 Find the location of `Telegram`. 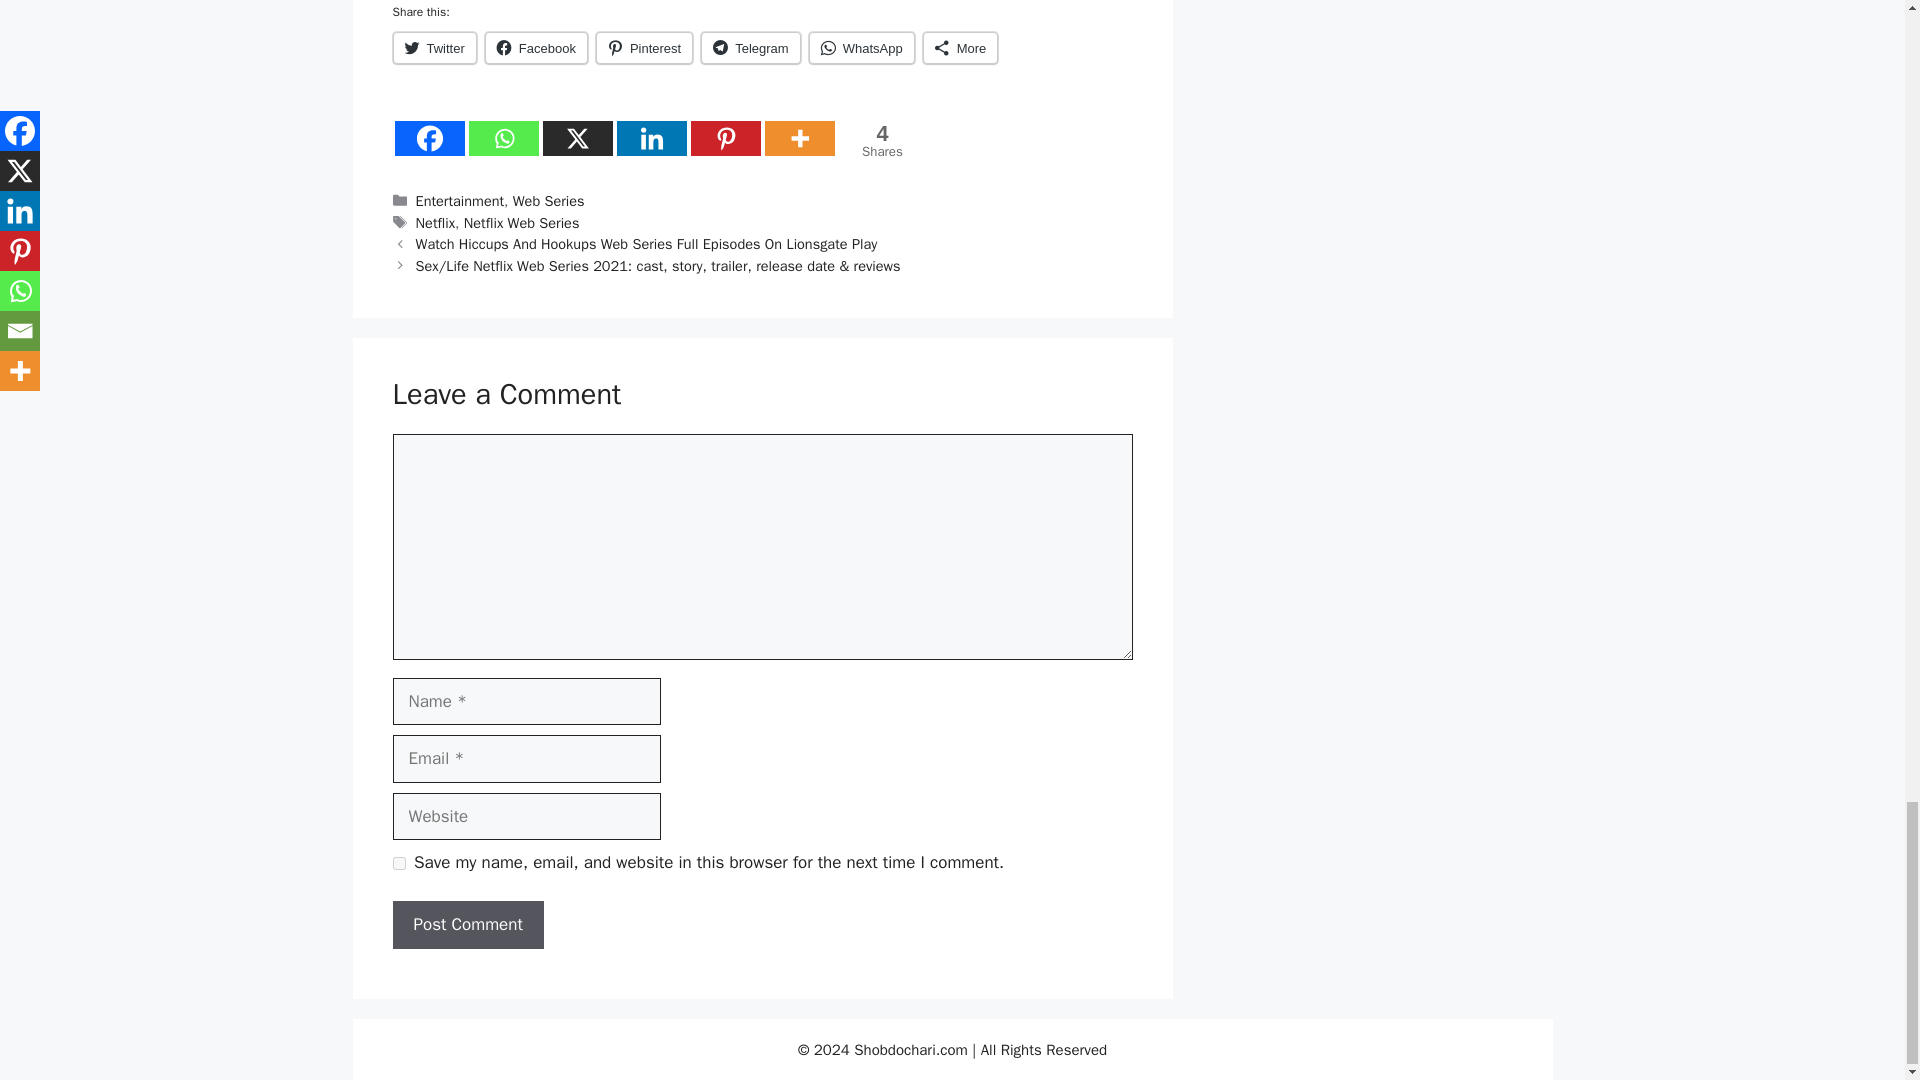

Telegram is located at coordinates (862, 48).